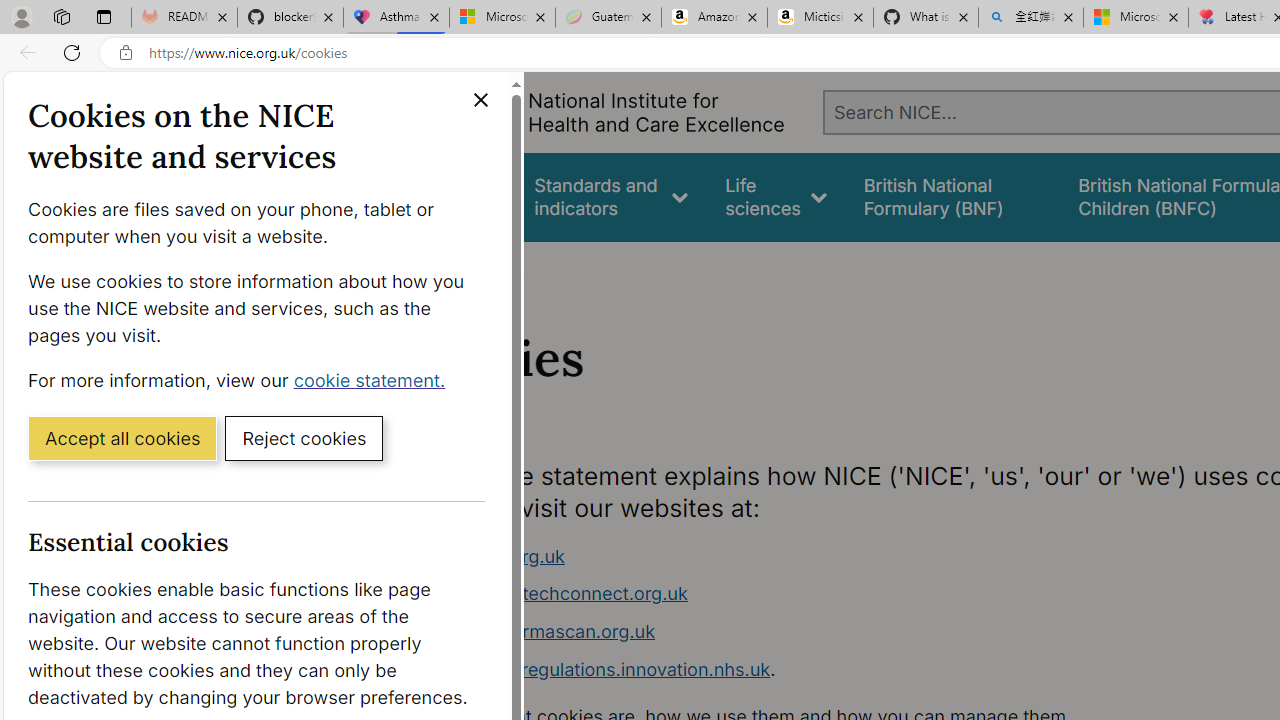 The image size is (1280, 720). Describe the element at coordinates (796, 556) in the screenshot. I see `www.nice.org.uk` at that location.